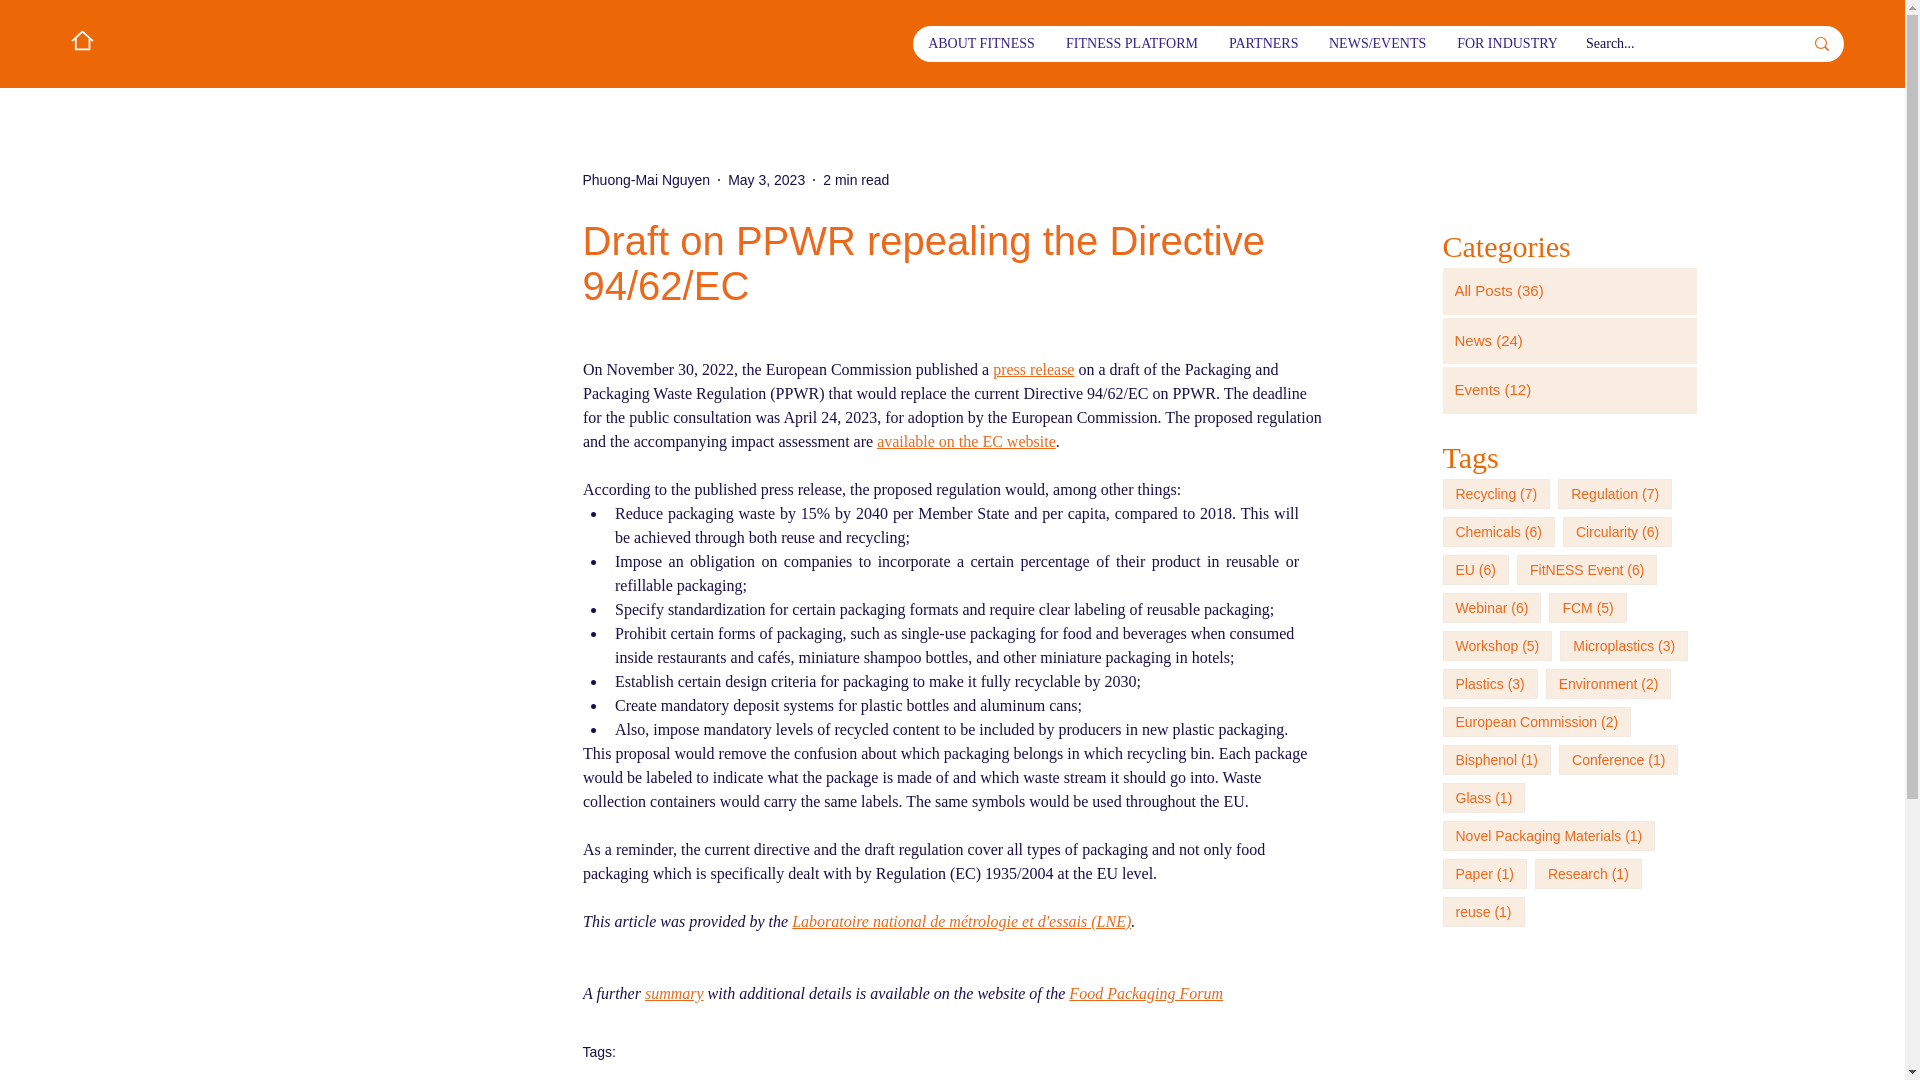  What do you see at coordinates (966, 442) in the screenshot?
I see `available on the EC website` at bounding box center [966, 442].